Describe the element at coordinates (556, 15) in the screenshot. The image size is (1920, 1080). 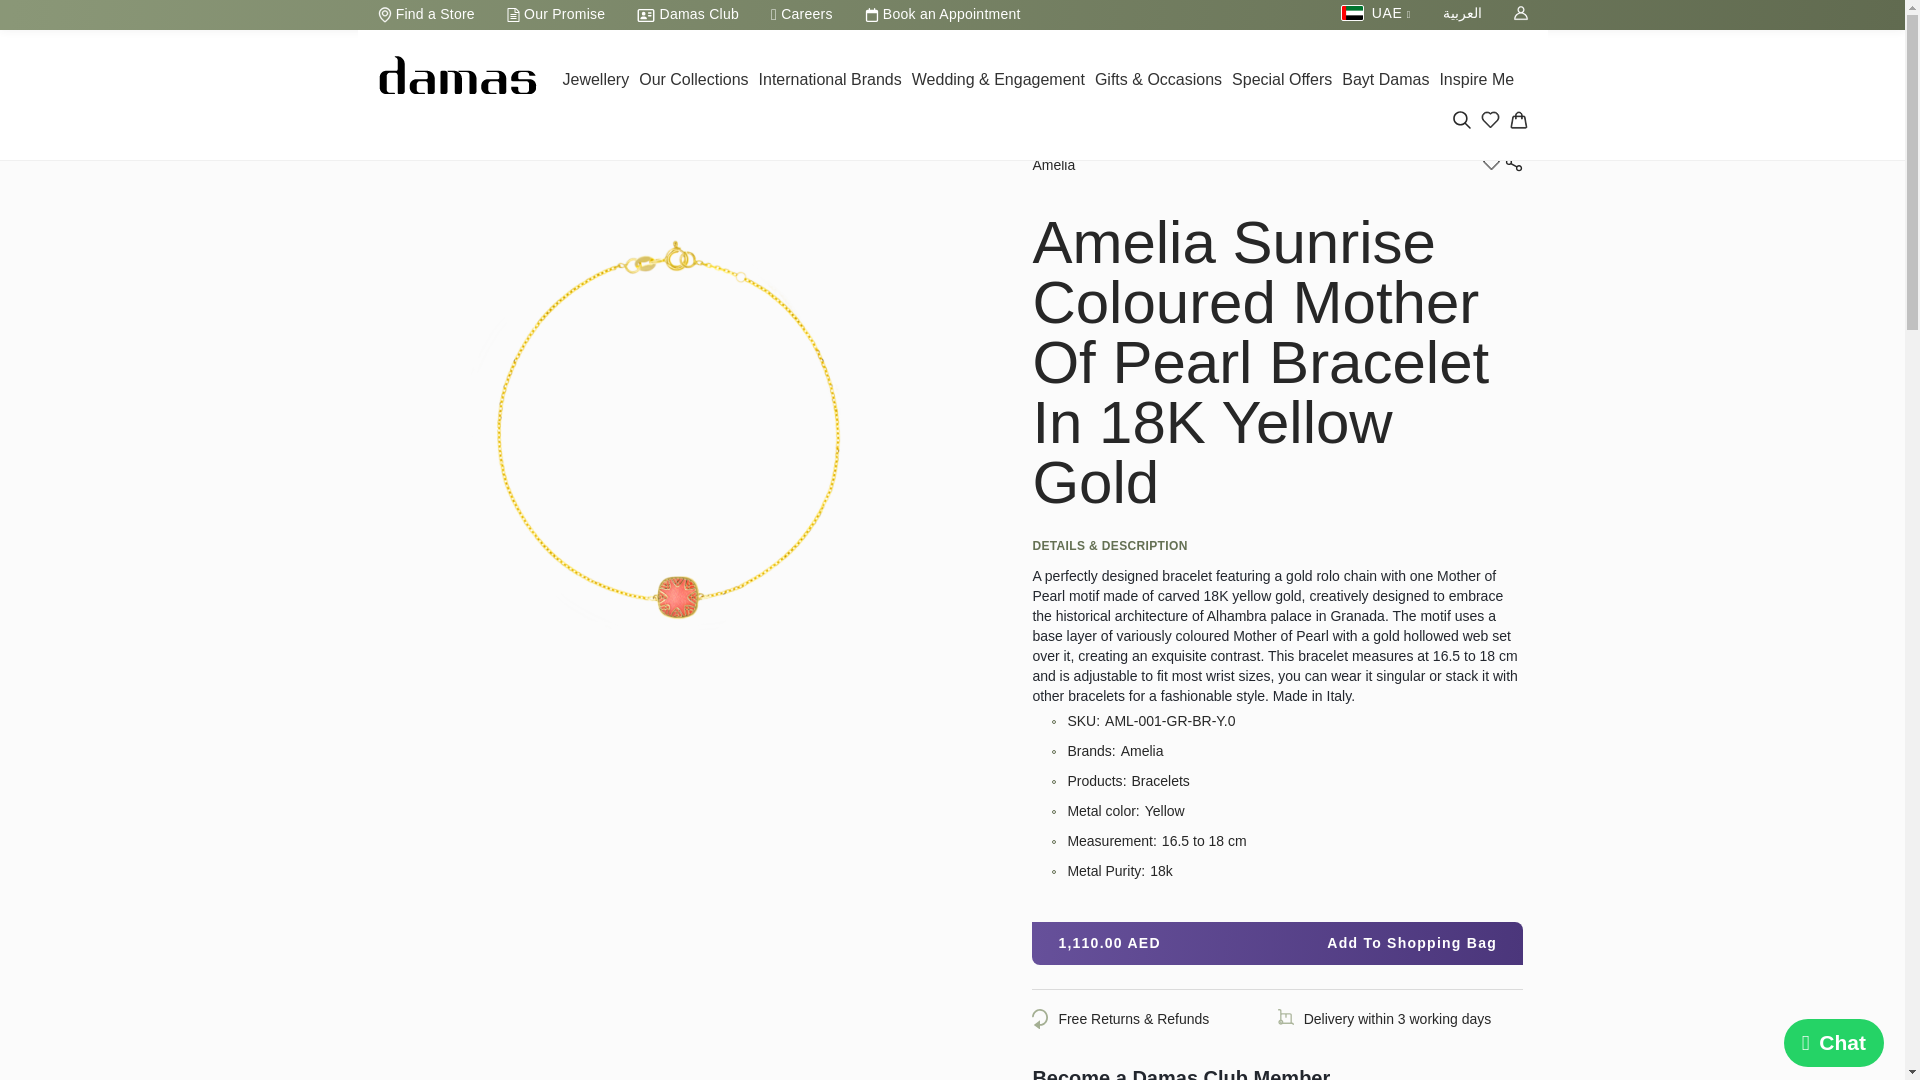
I see `Our Promise` at that location.